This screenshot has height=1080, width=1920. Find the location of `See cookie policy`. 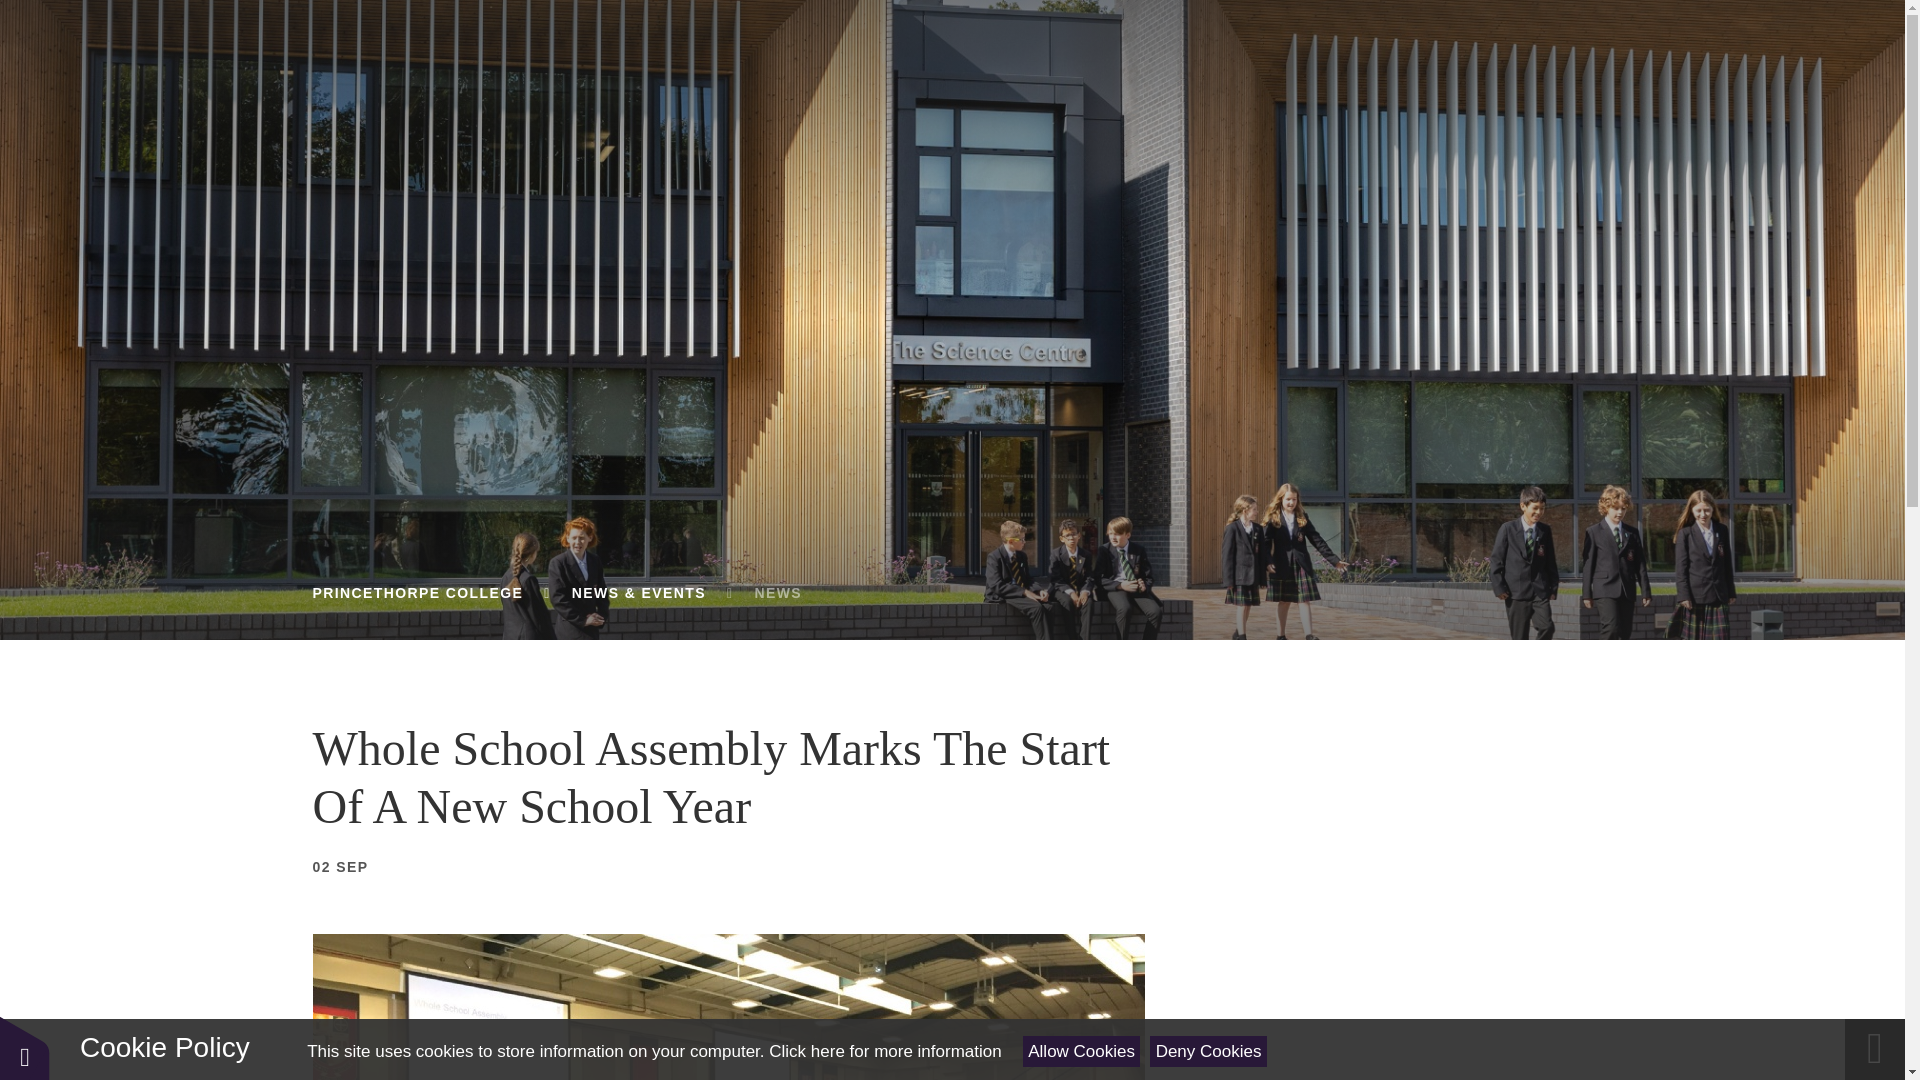

See cookie policy is located at coordinates (884, 1051).